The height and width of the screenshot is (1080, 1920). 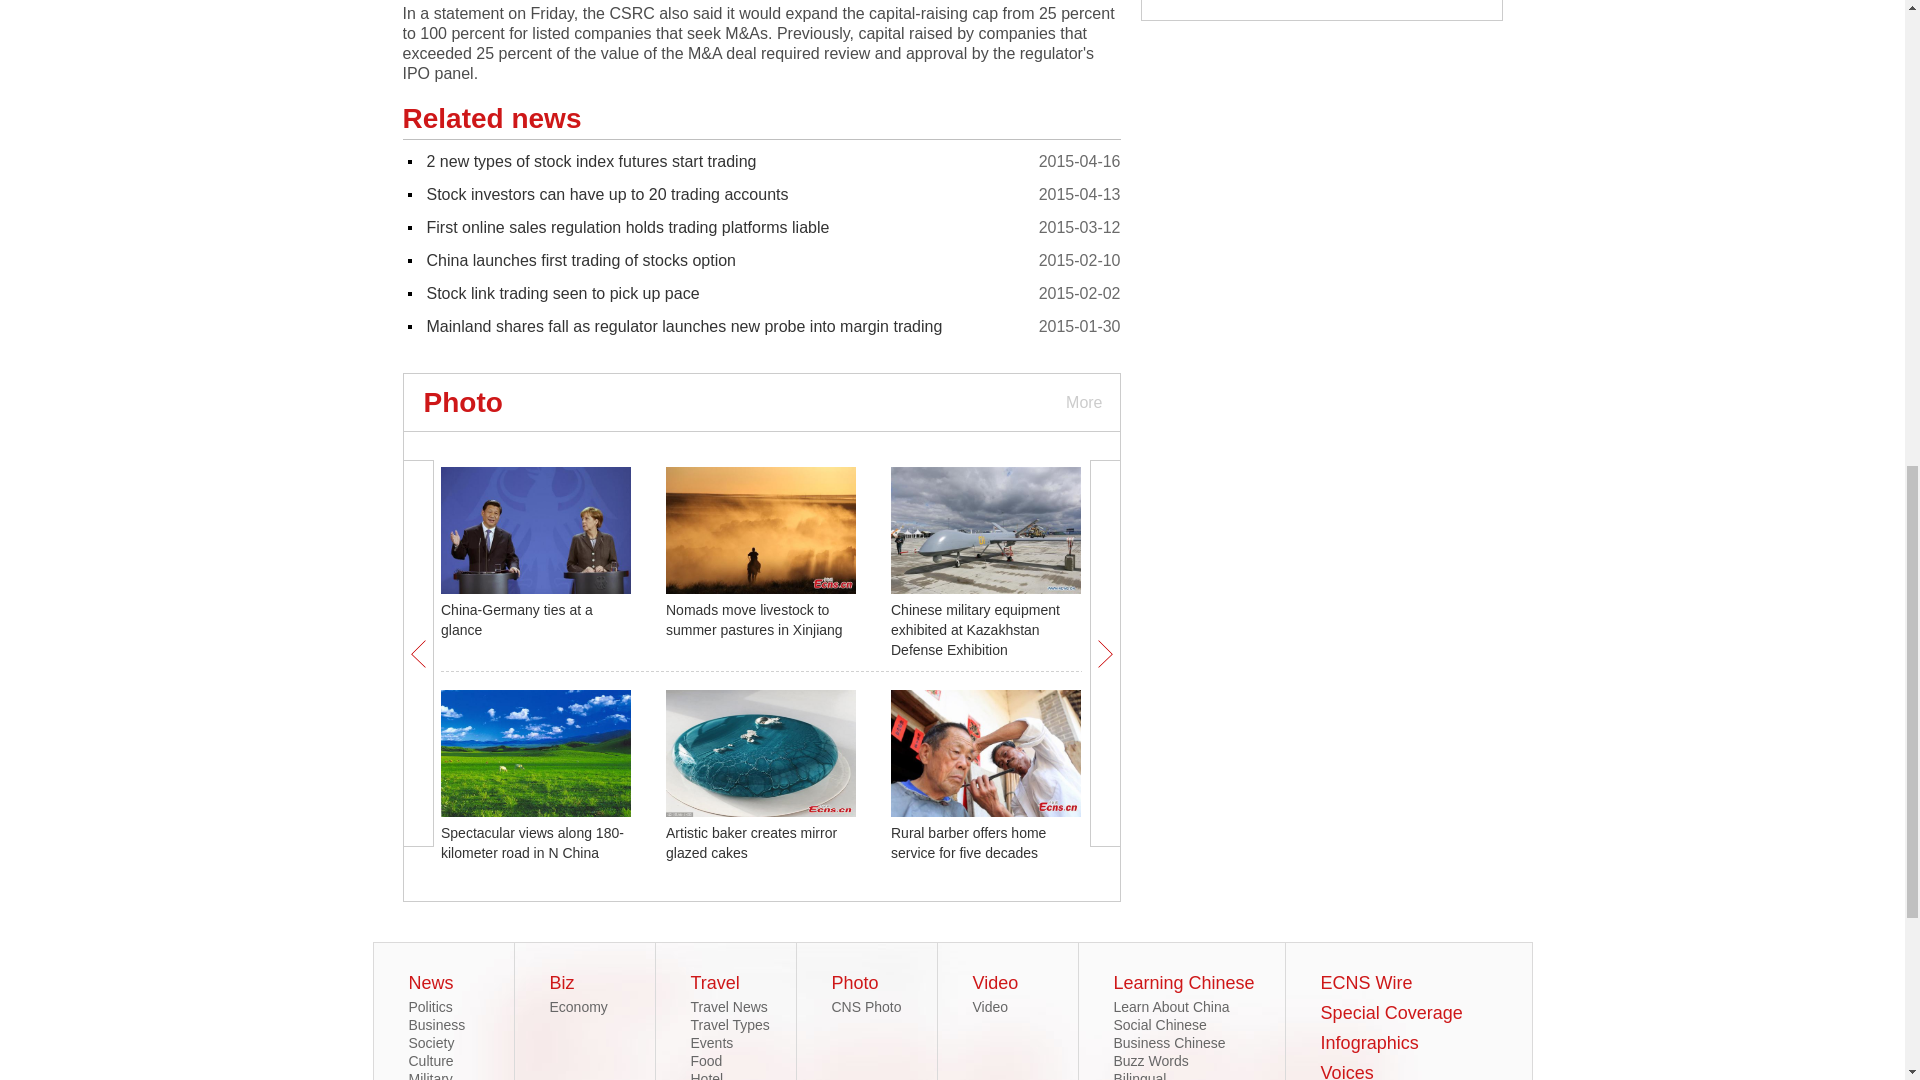 I want to click on Spectacular views along 180-kilometer road in N China, so click(x=532, y=842).